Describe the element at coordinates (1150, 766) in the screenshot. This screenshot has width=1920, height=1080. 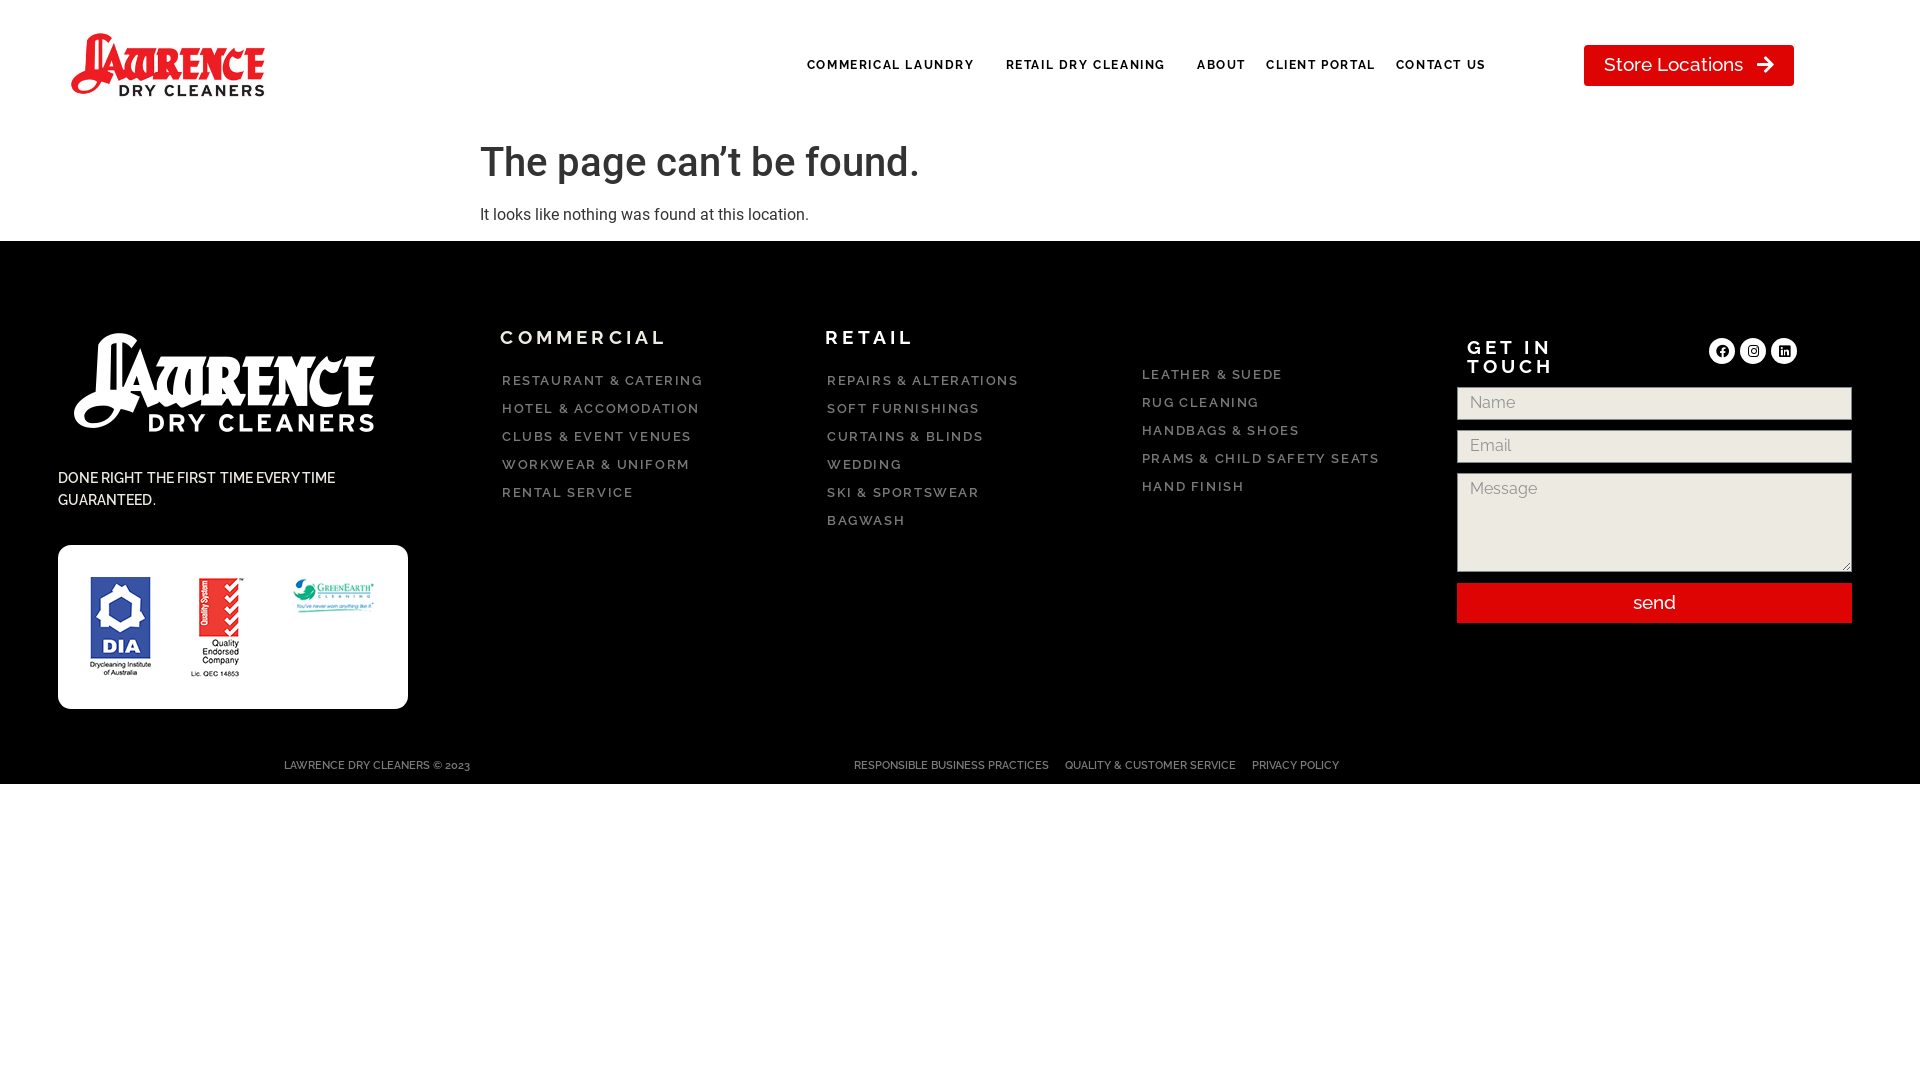
I see `QUALITY & CUSTOMER SERVICE` at that location.